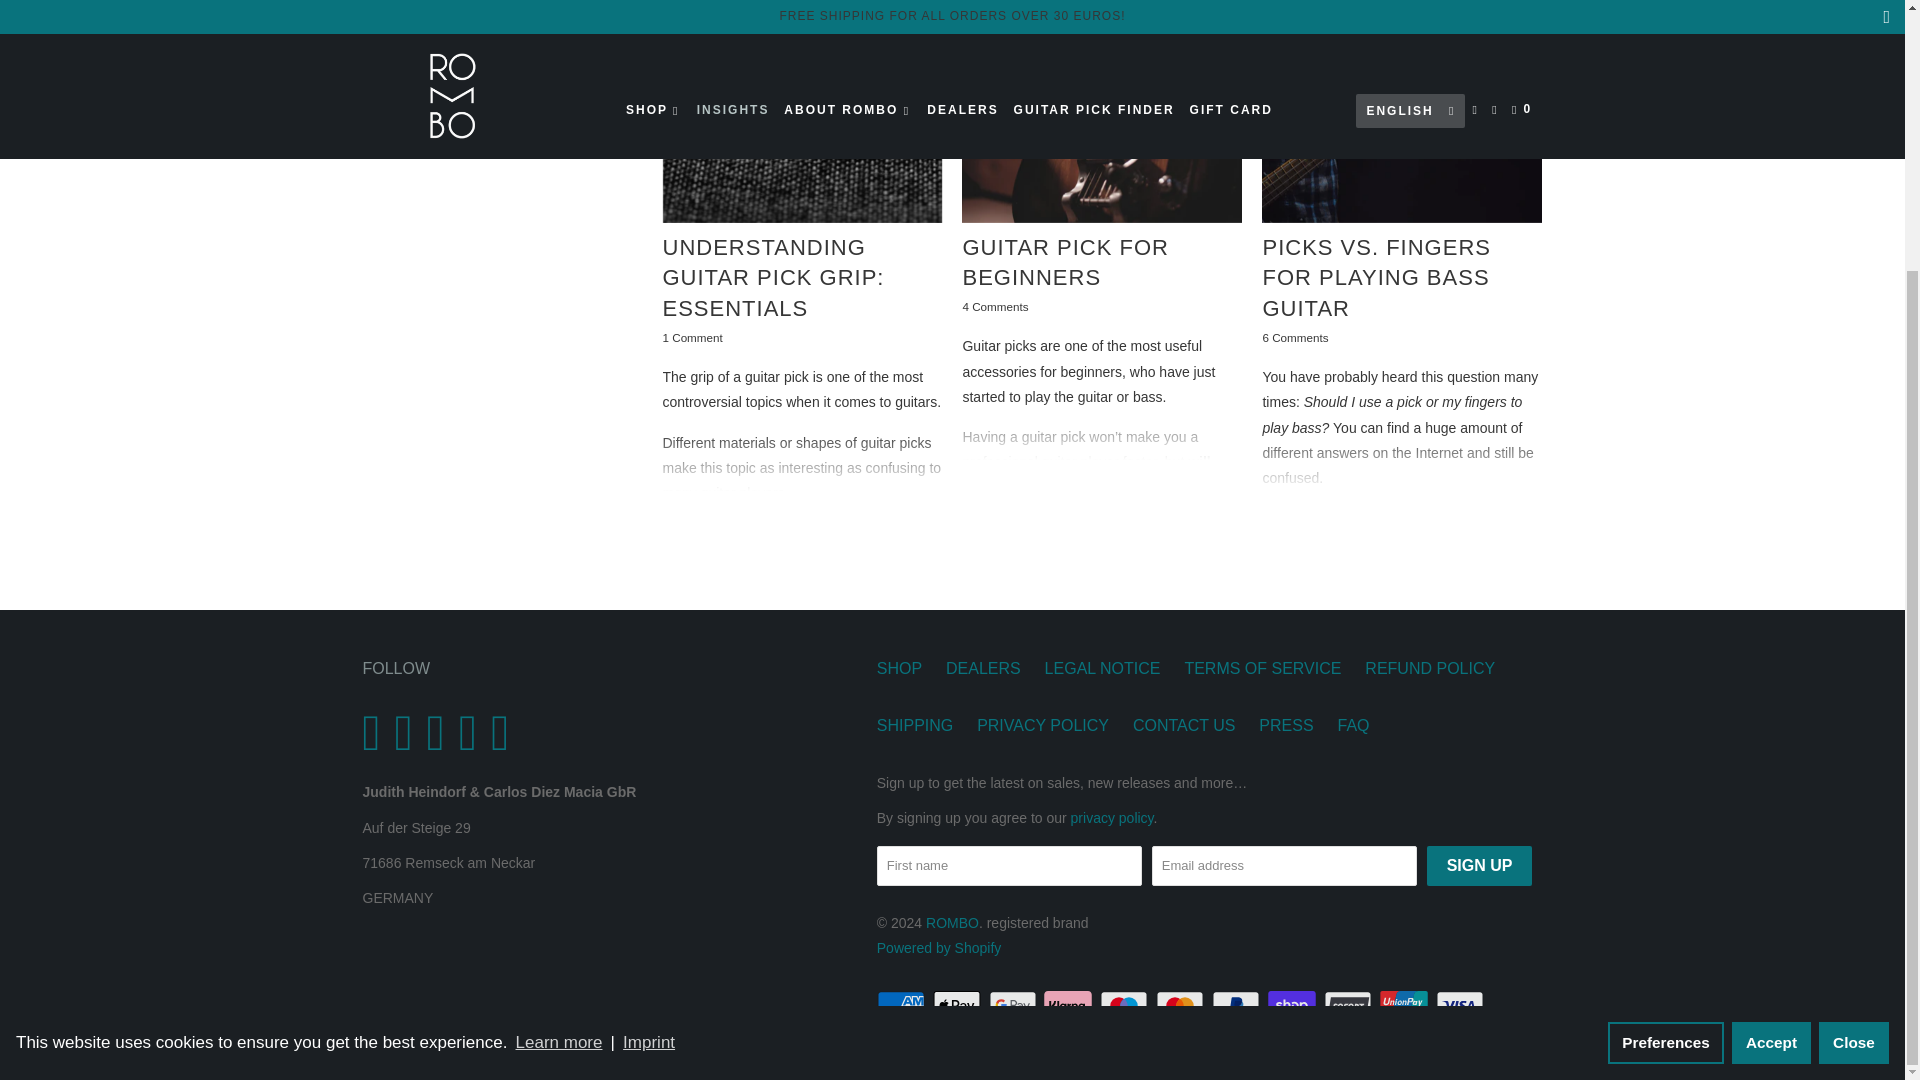 This screenshot has width=1920, height=1080. What do you see at coordinates (1770, 694) in the screenshot?
I see `Accept` at bounding box center [1770, 694].